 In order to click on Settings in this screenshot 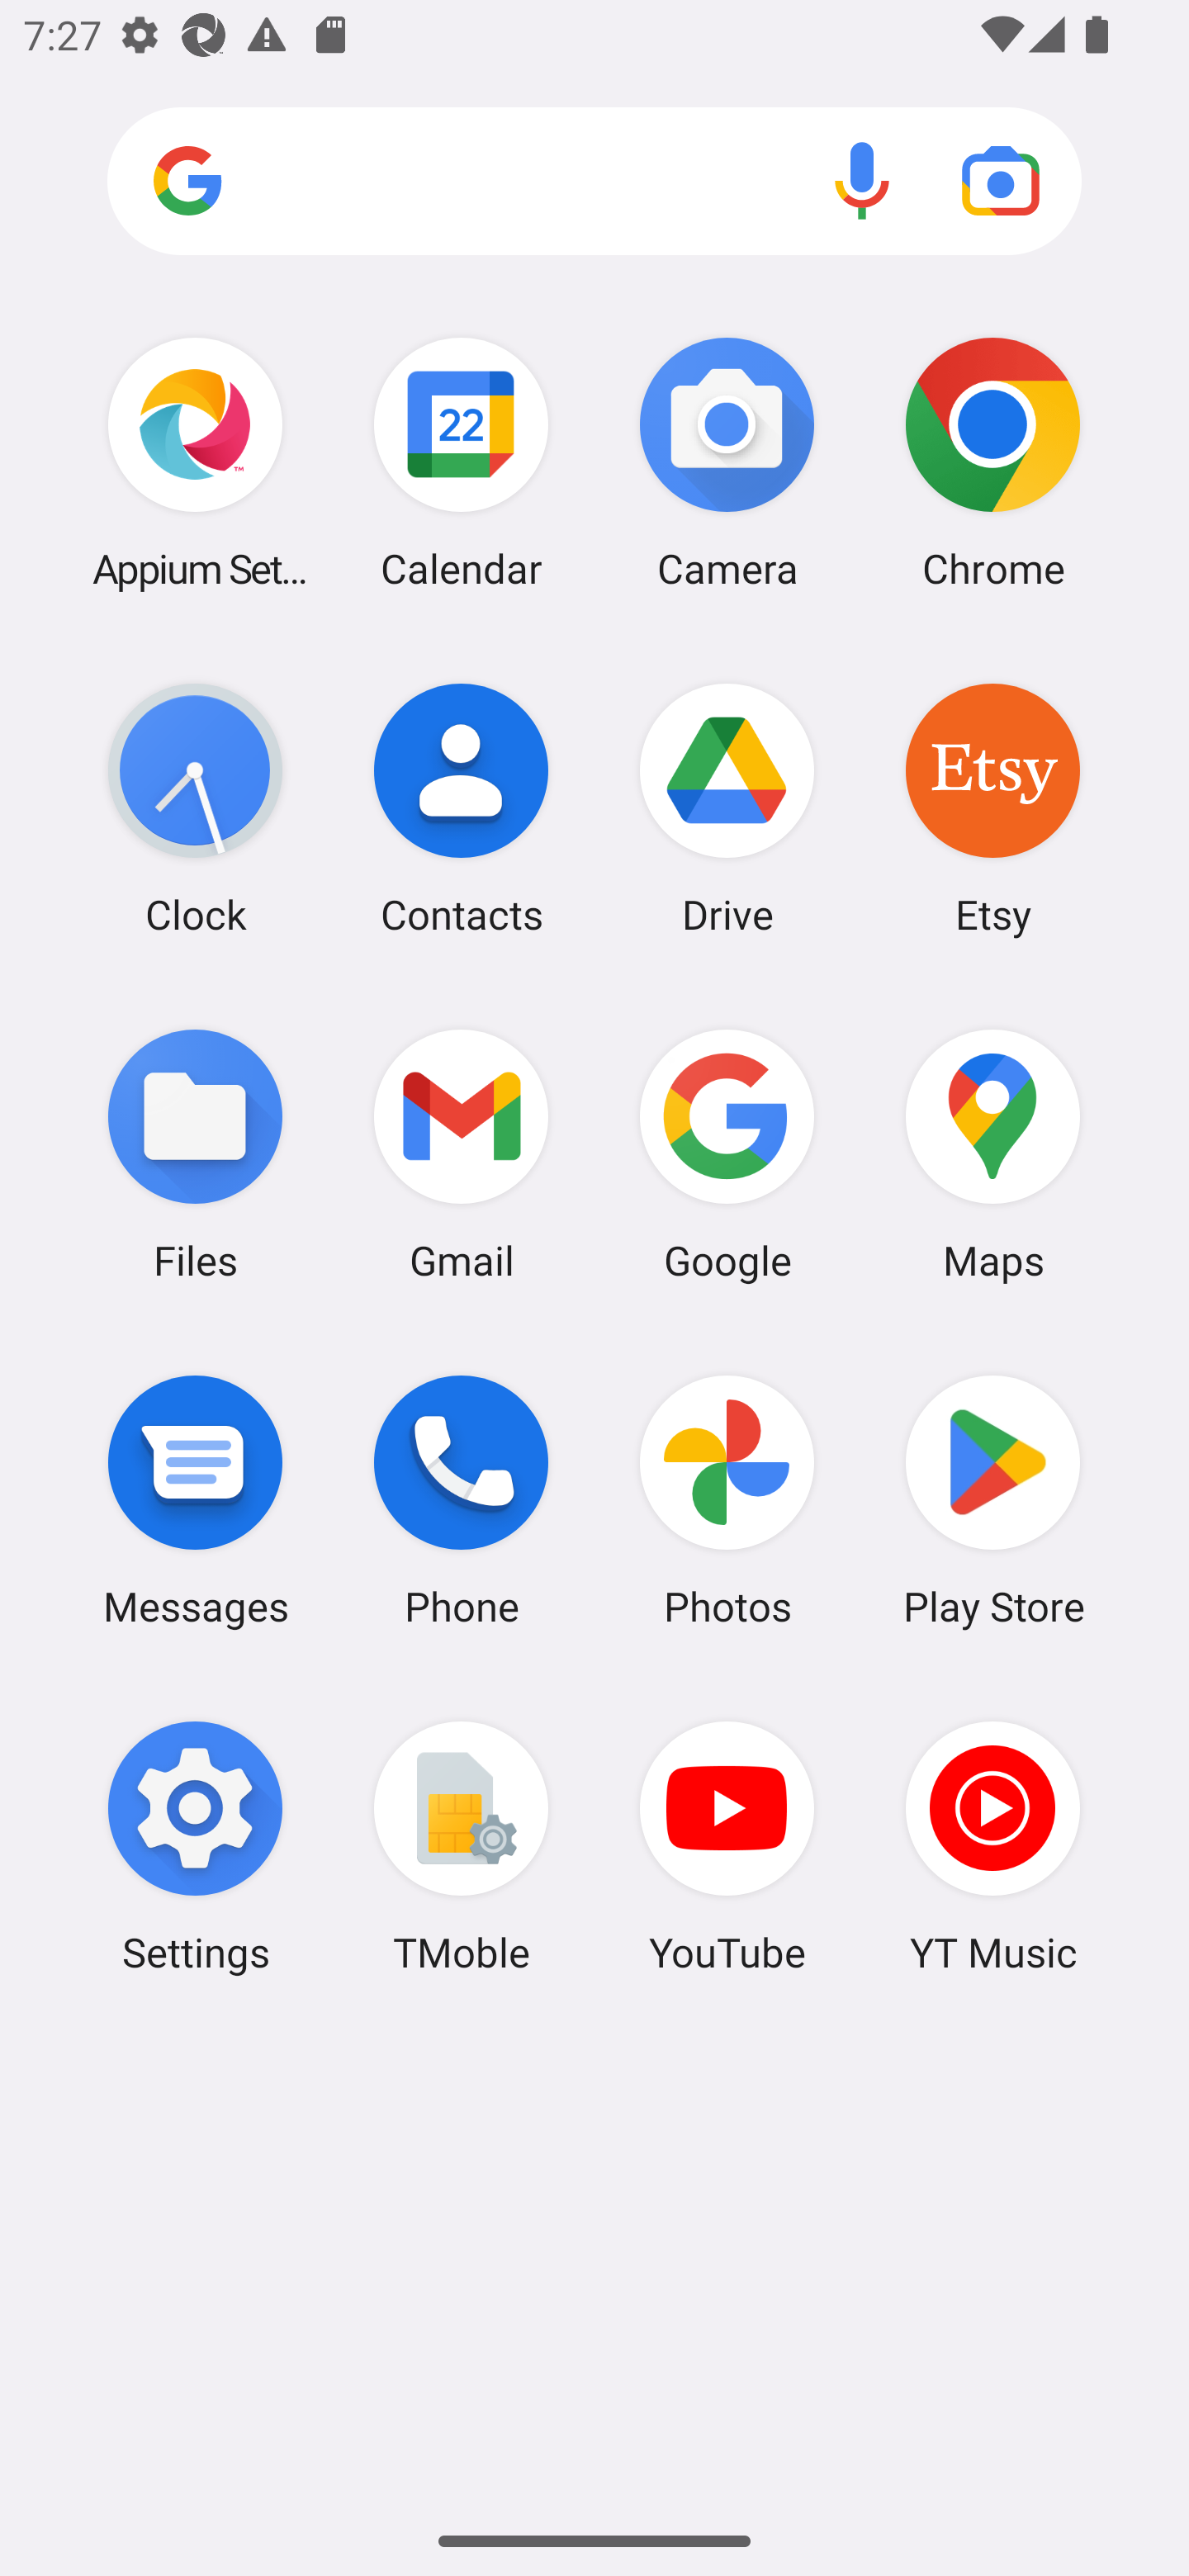, I will do `click(195, 1847)`.